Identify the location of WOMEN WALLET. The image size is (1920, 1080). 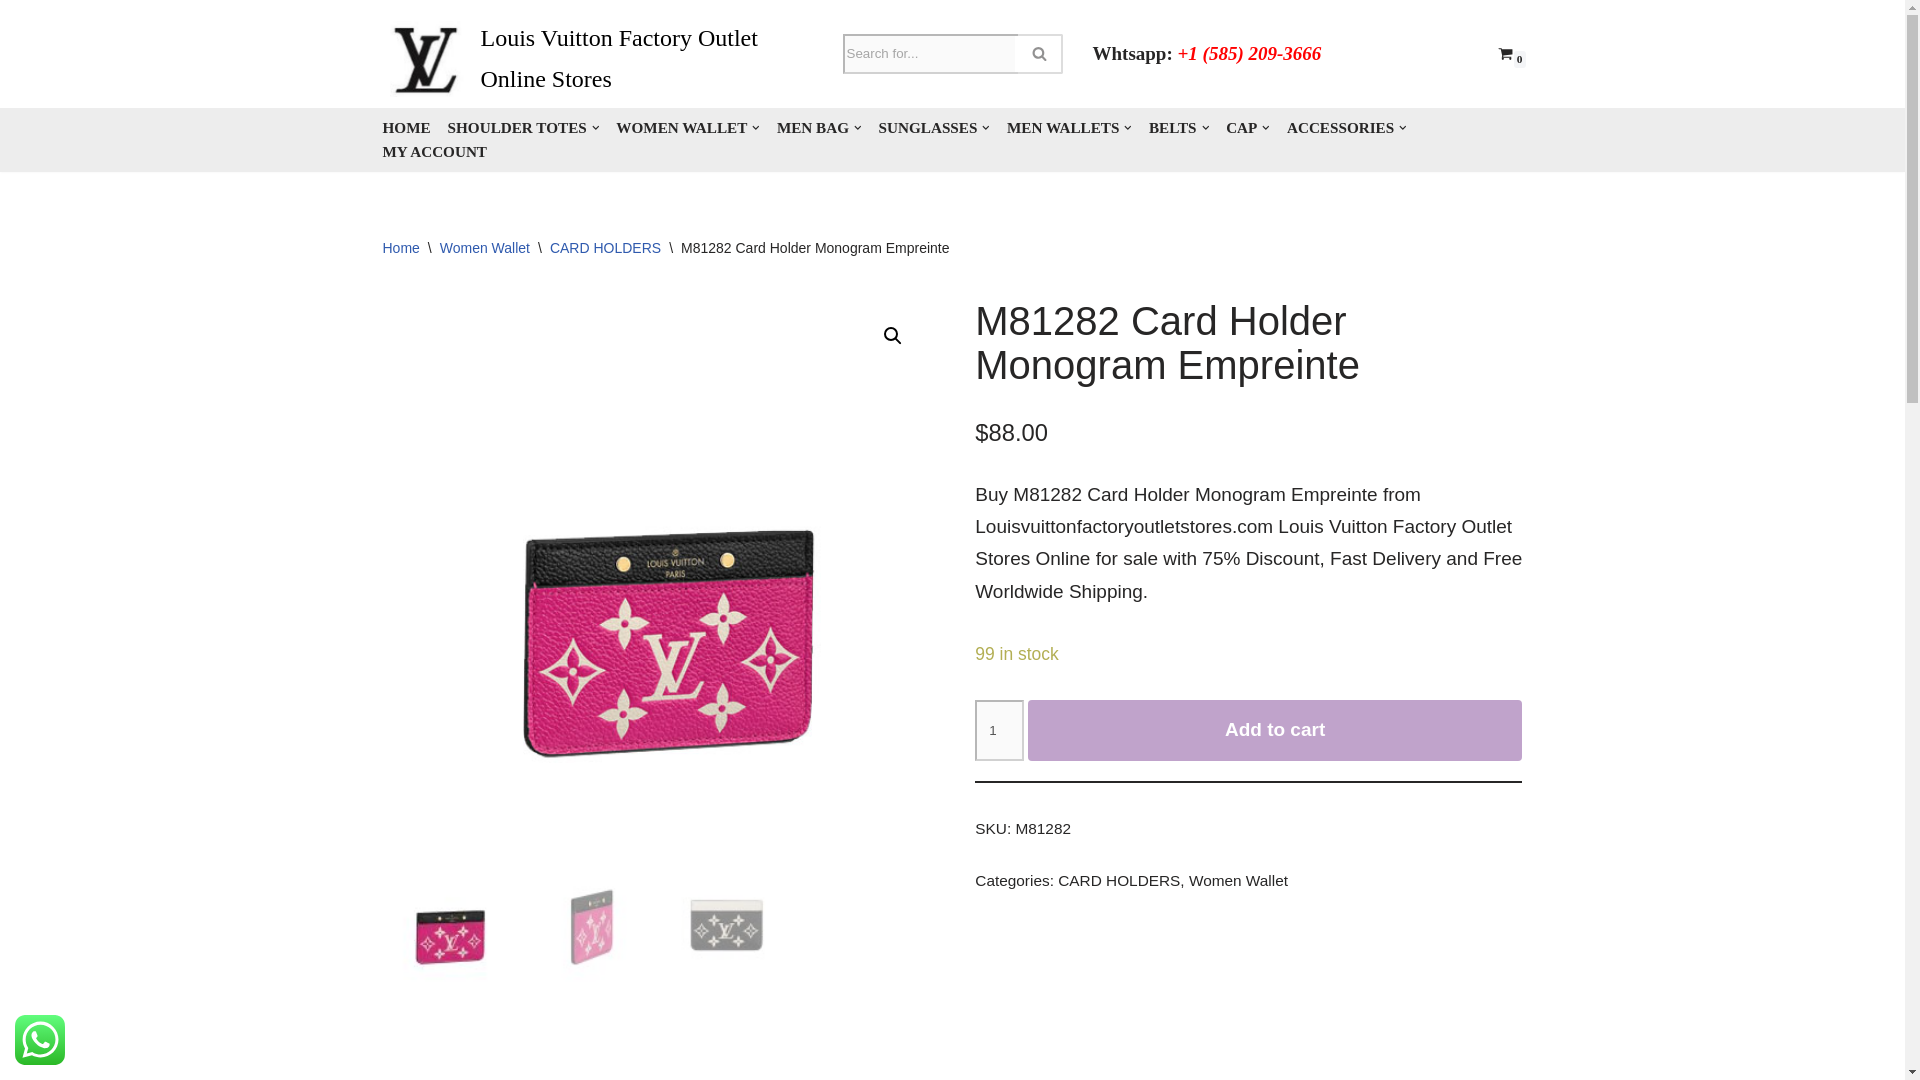
(688, 128).